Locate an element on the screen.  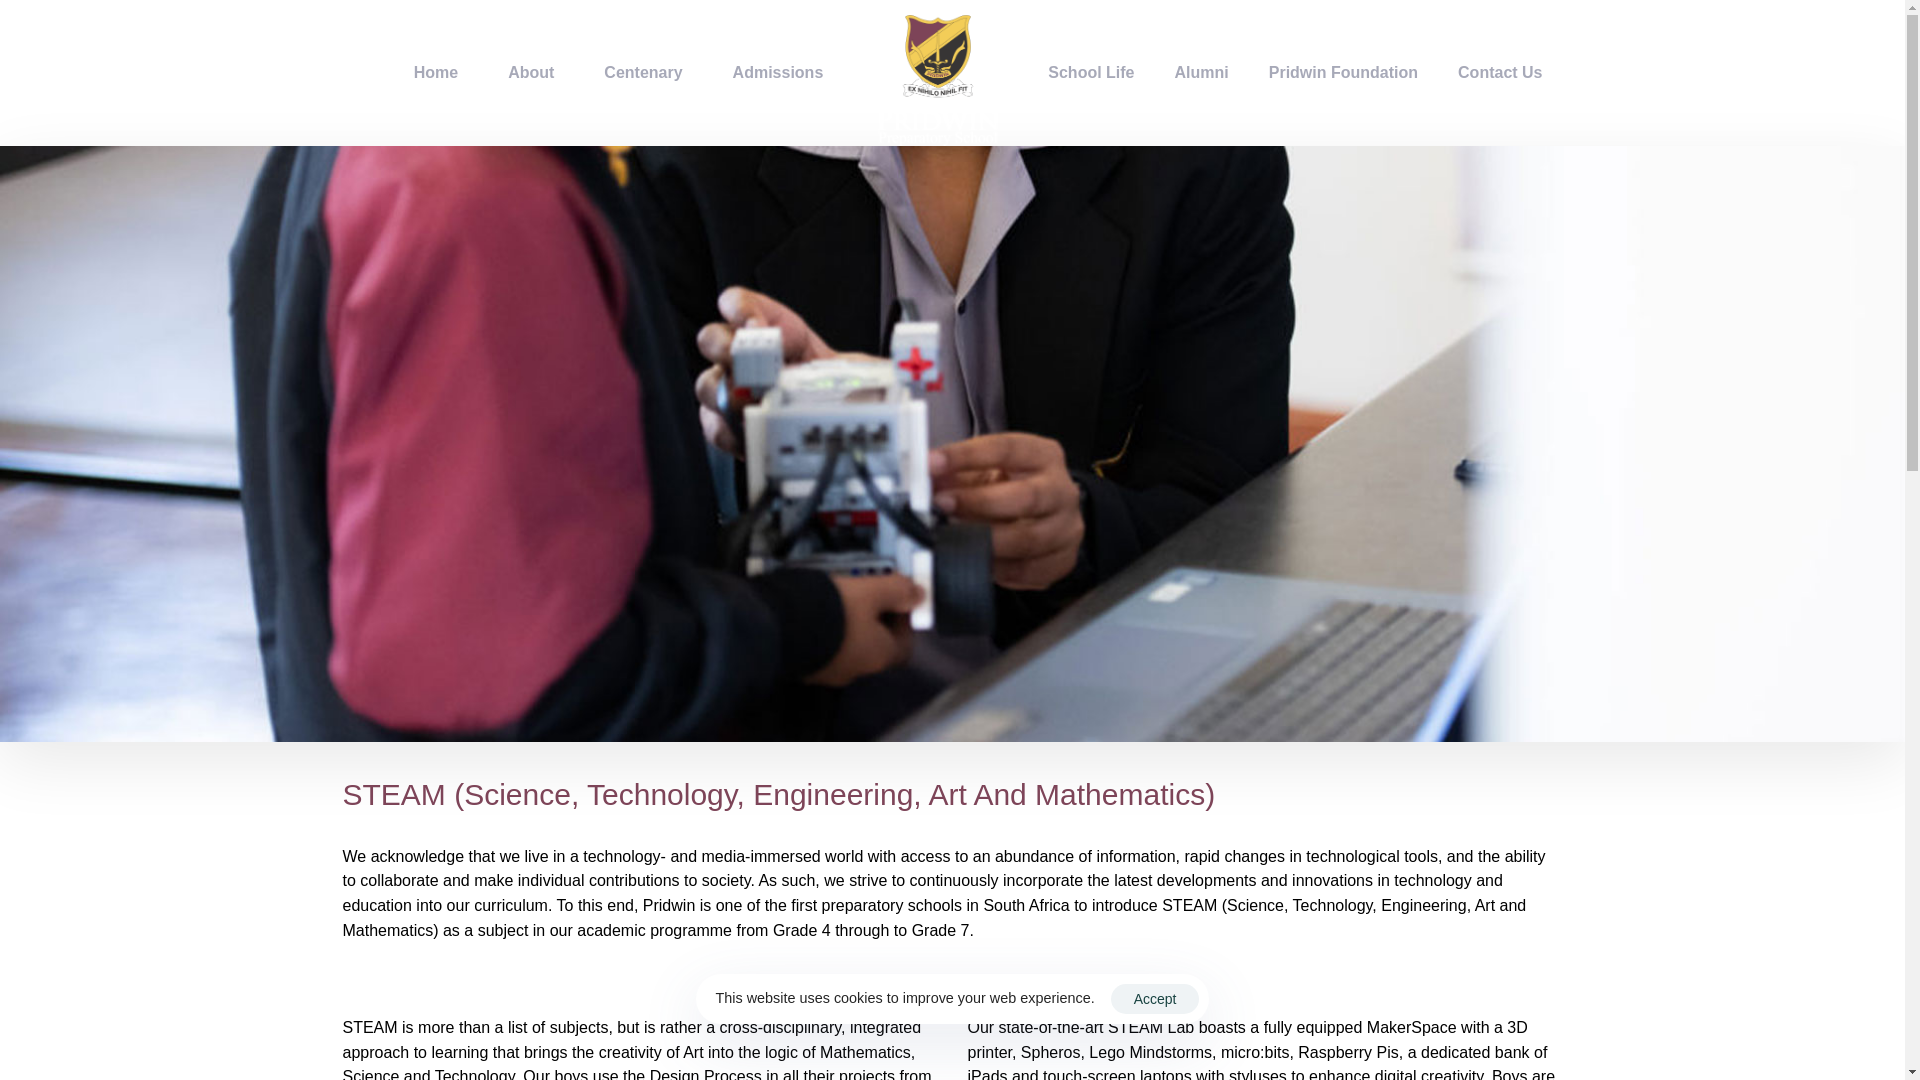
Contact Us is located at coordinates (1500, 72).